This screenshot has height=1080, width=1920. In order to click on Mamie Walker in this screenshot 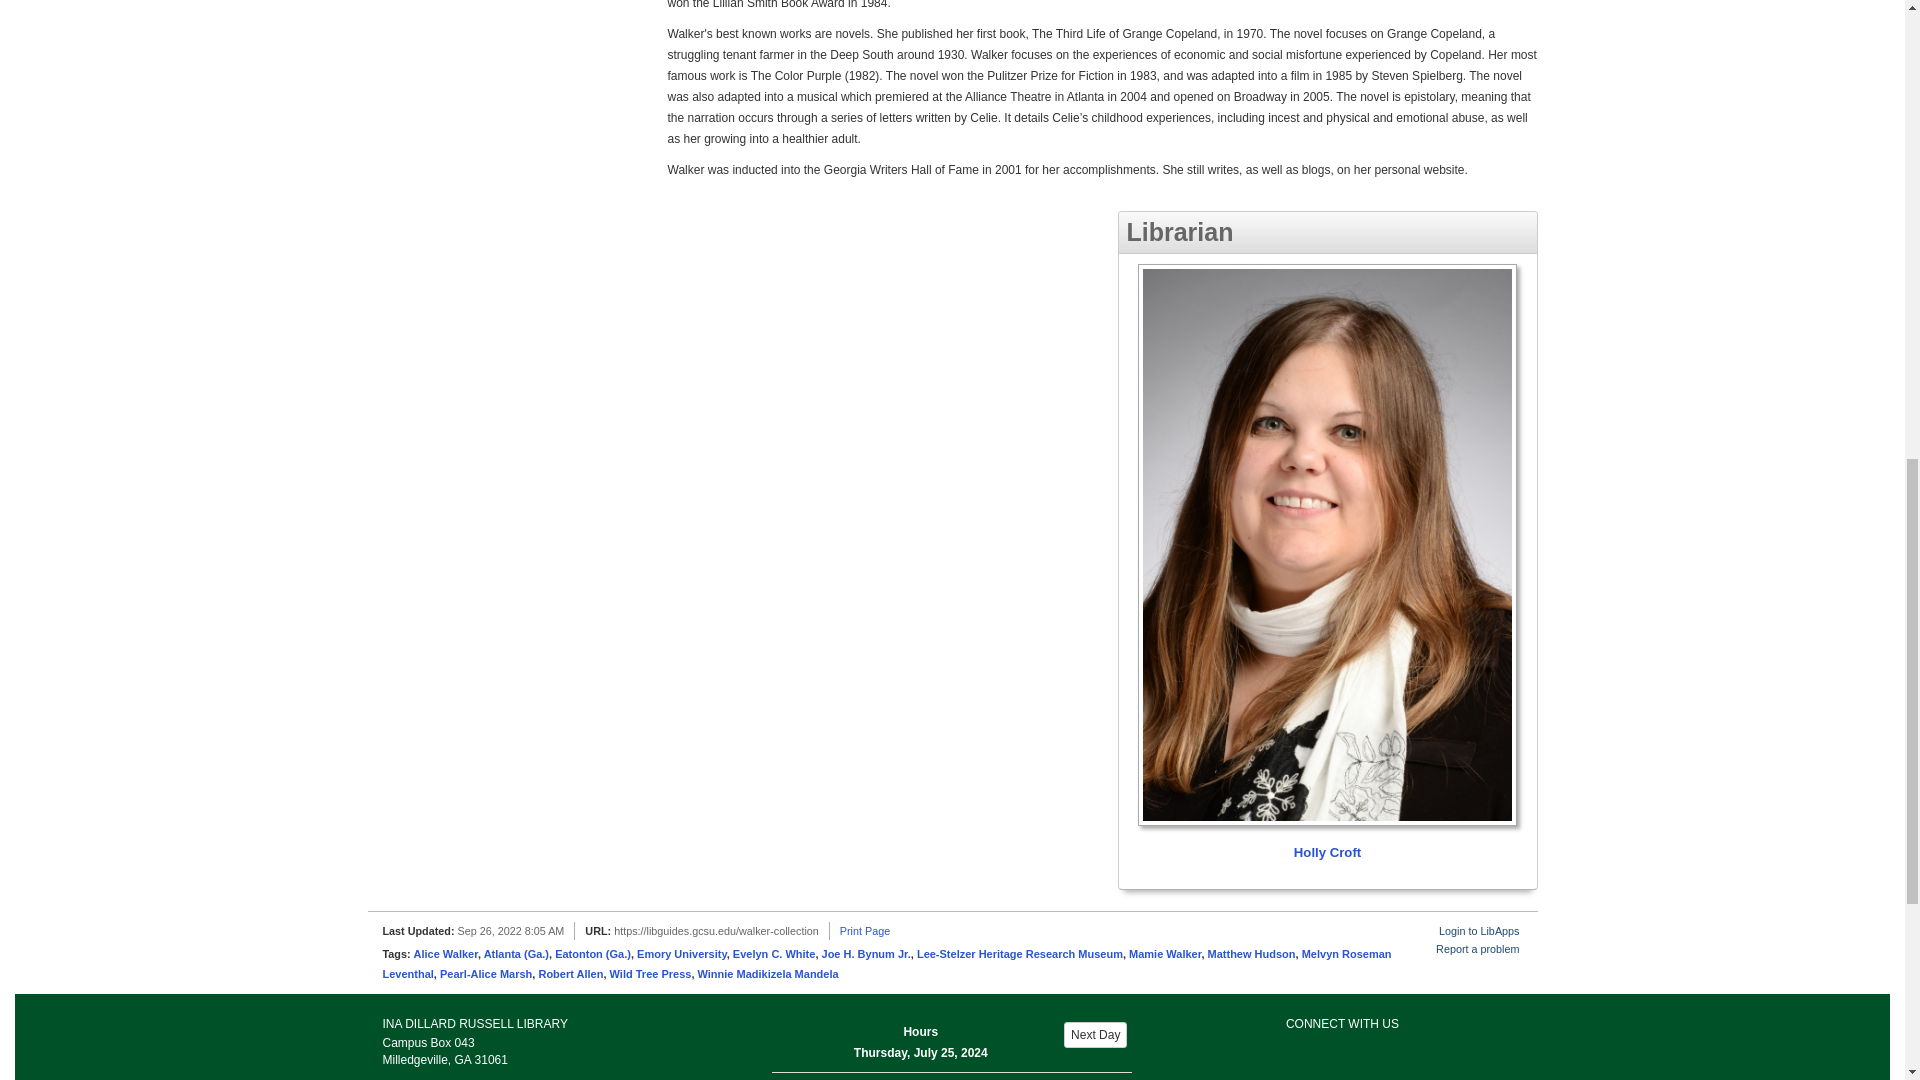, I will do `click(1164, 954)`.